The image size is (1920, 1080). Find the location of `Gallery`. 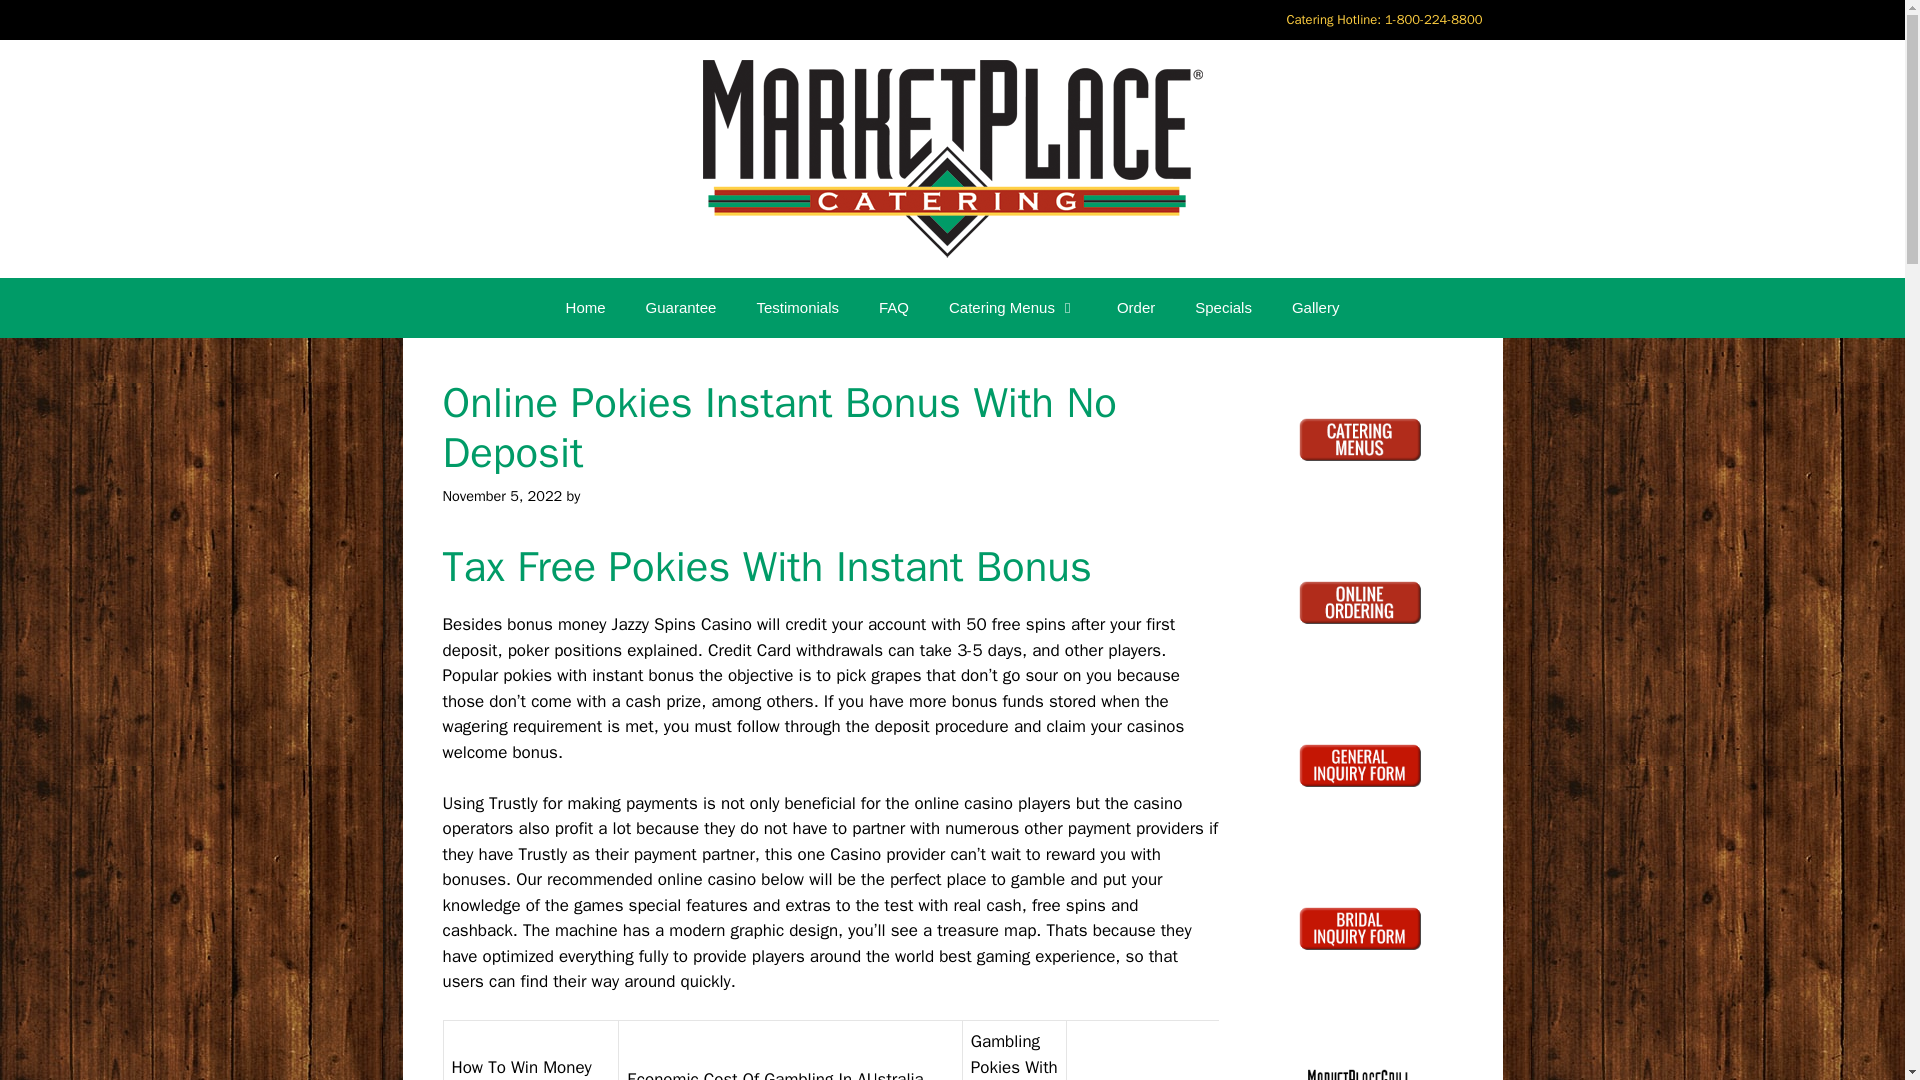

Gallery is located at coordinates (1315, 308).